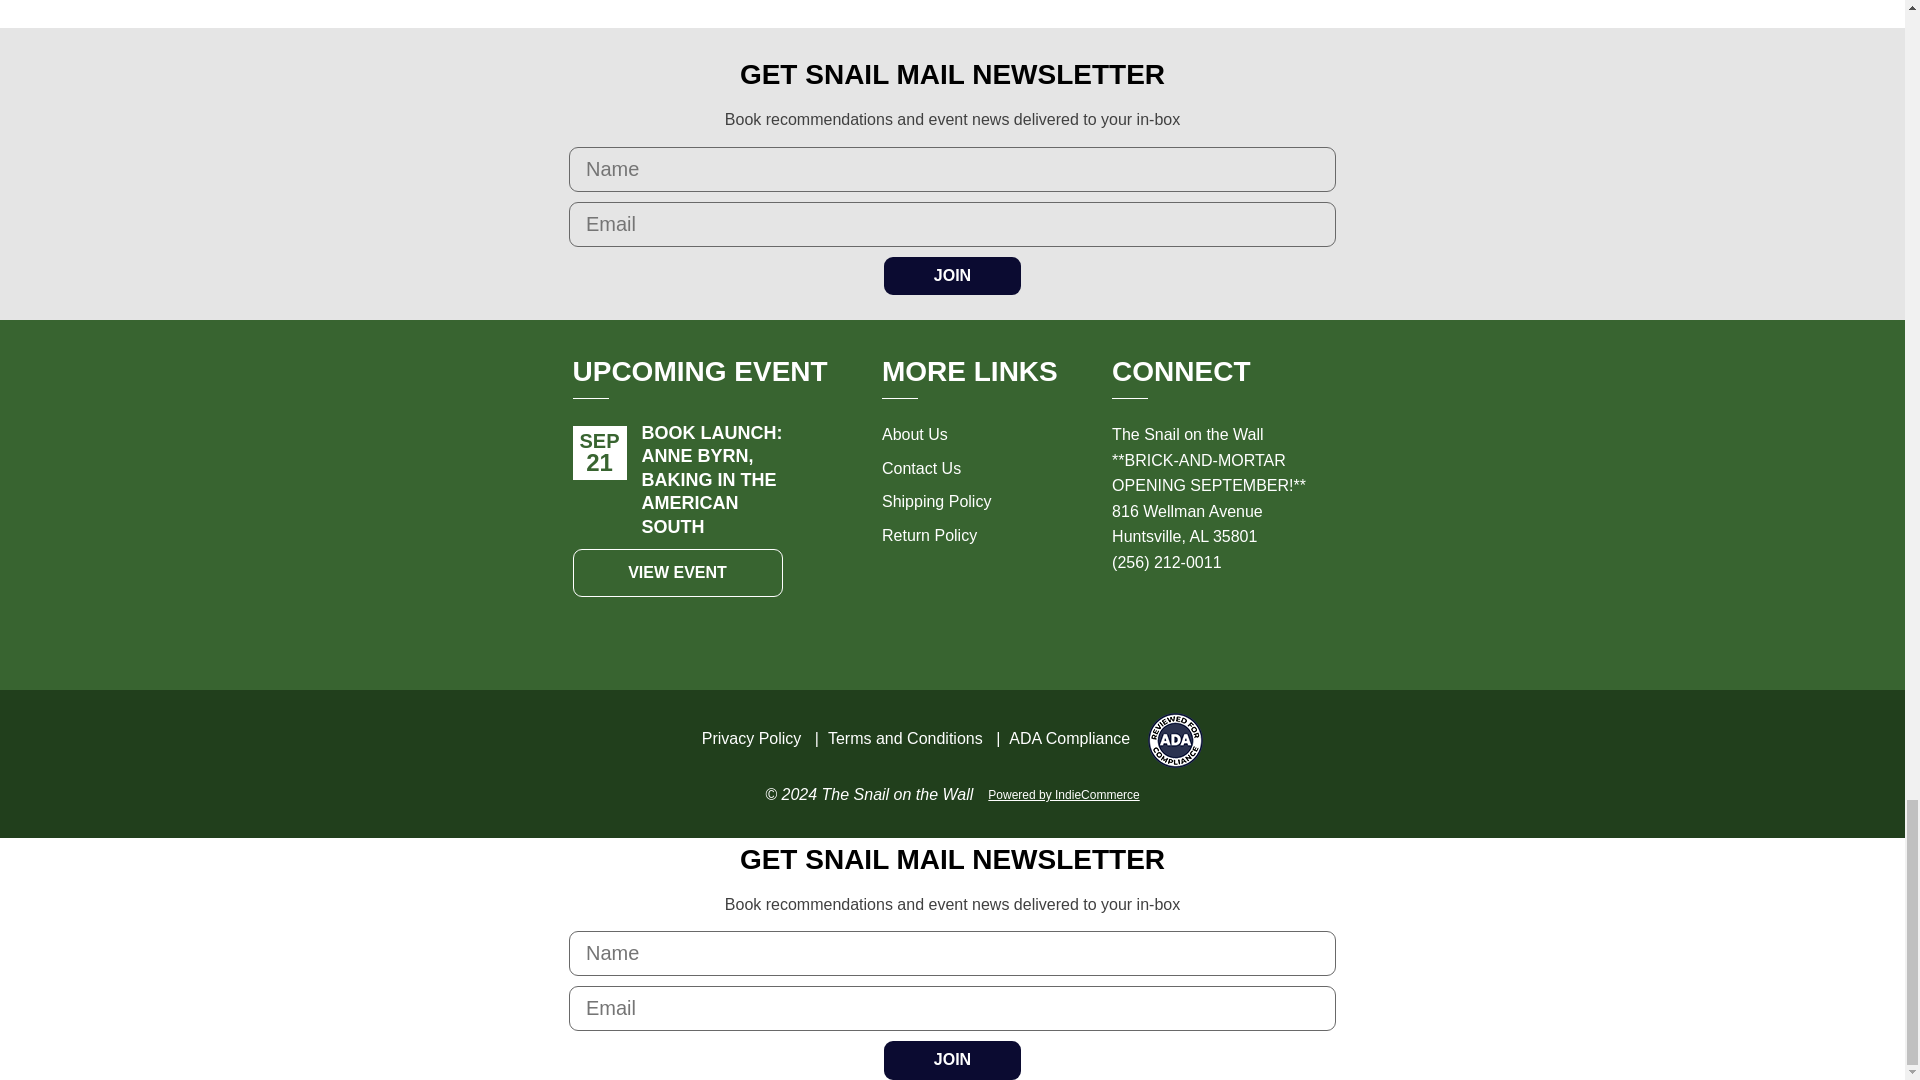  Describe the element at coordinates (952, 276) in the screenshot. I see `Join` at that location.